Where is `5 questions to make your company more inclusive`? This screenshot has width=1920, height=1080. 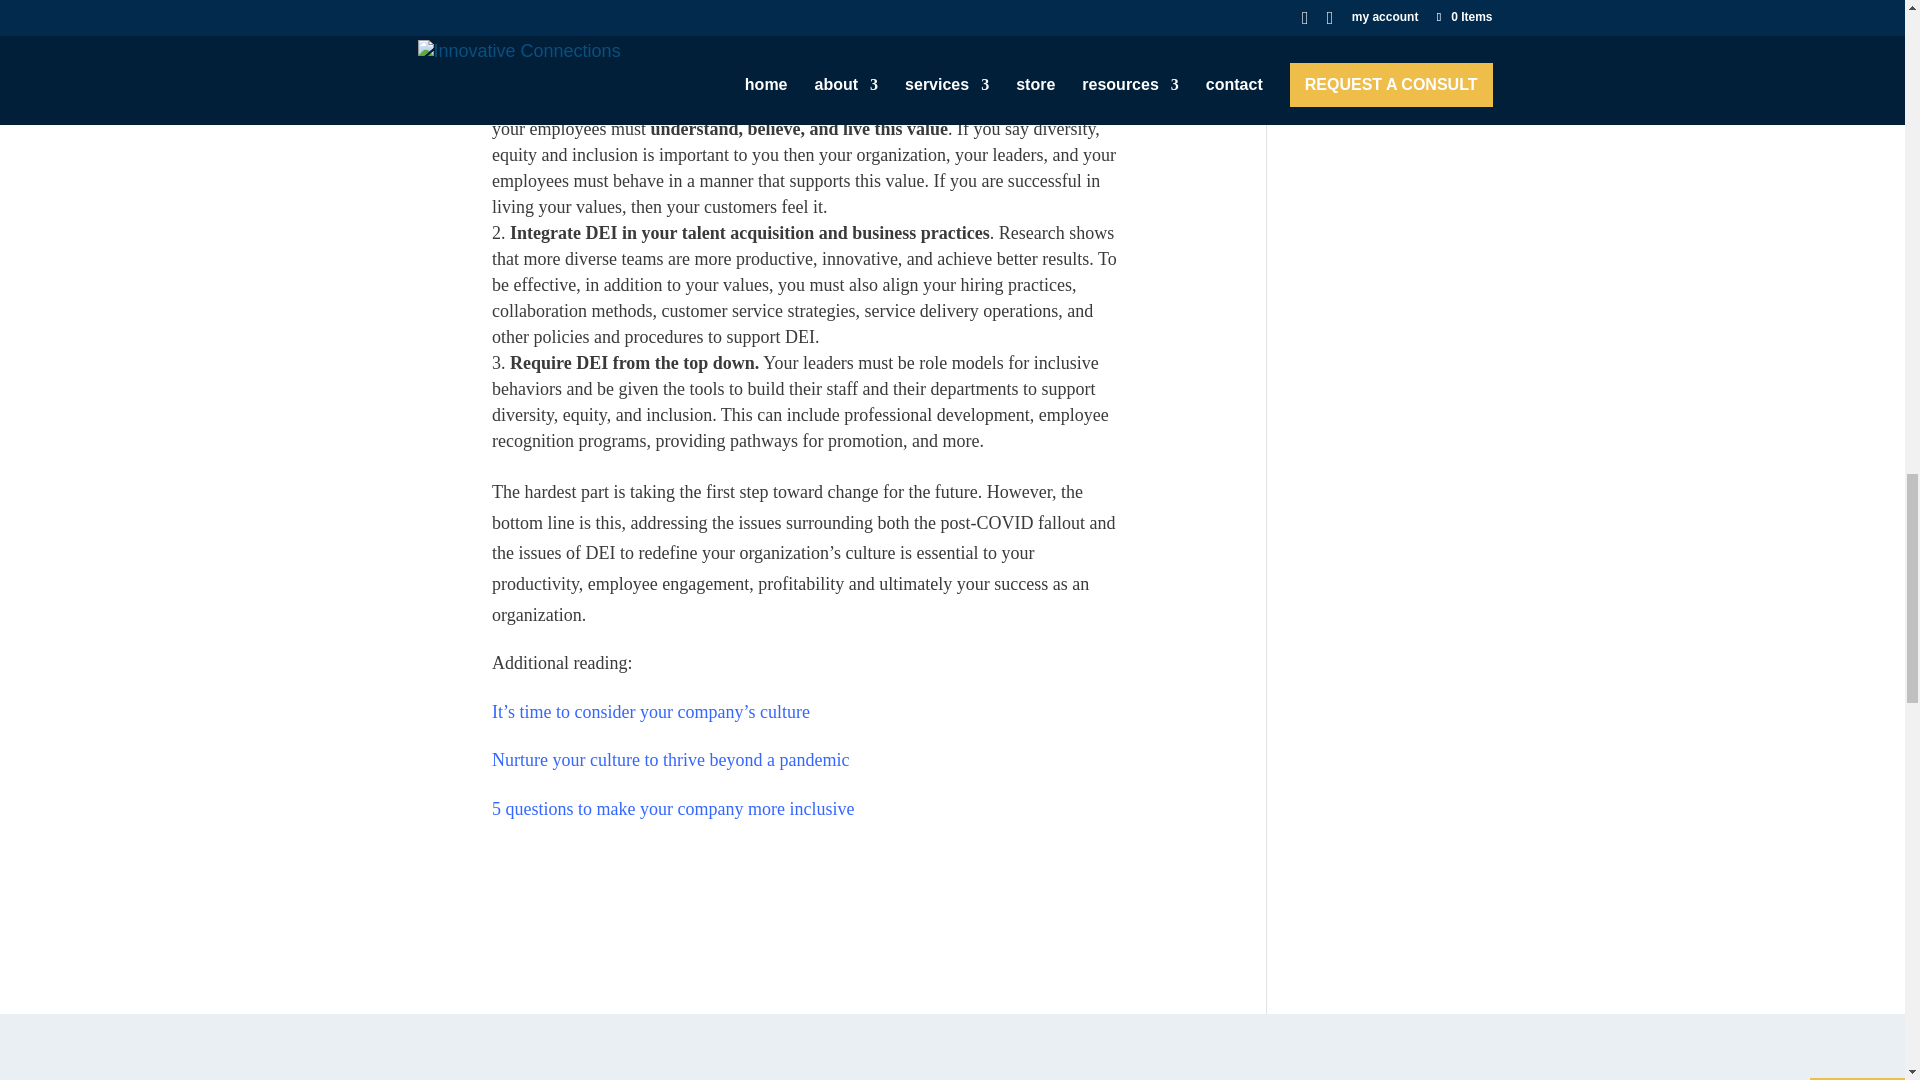 5 questions to make your company more inclusive is located at coordinates (672, 808).